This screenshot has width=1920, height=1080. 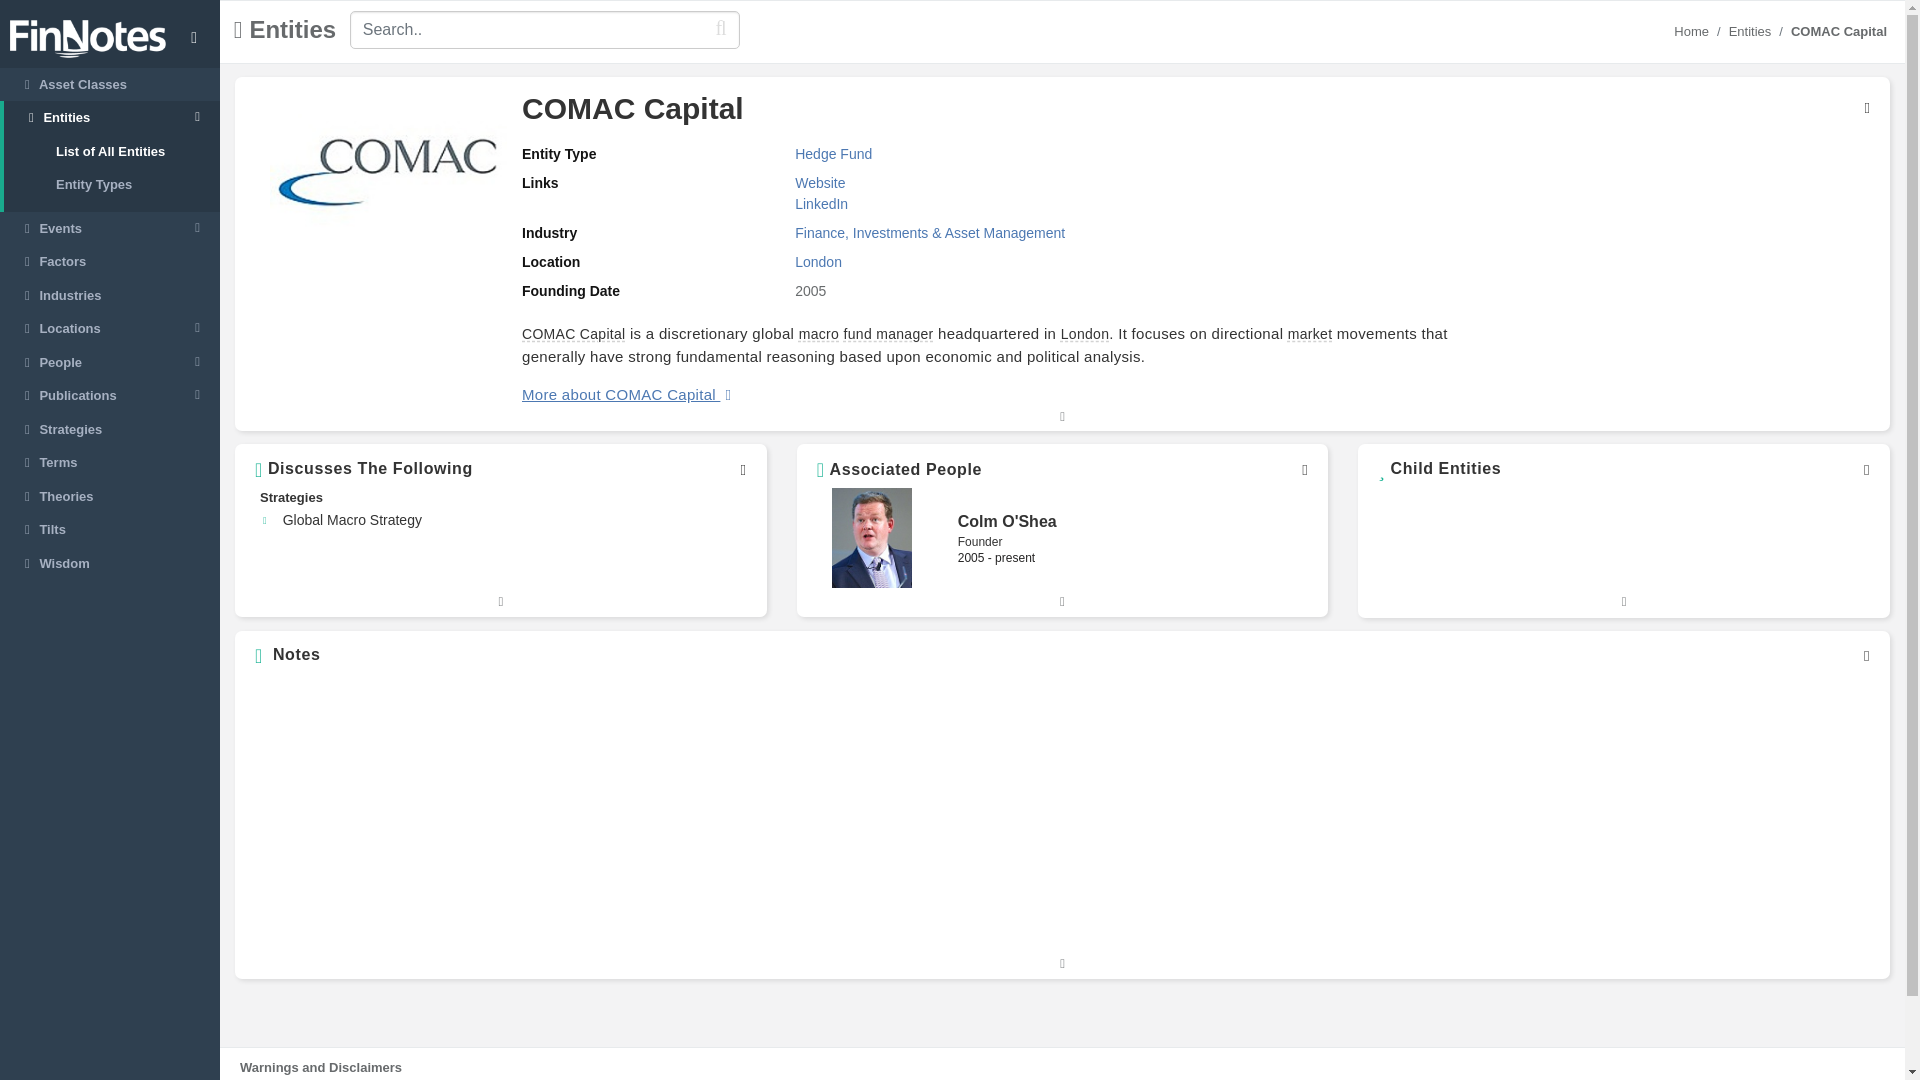 I want to click on Factors, so click(x=110, y=262).